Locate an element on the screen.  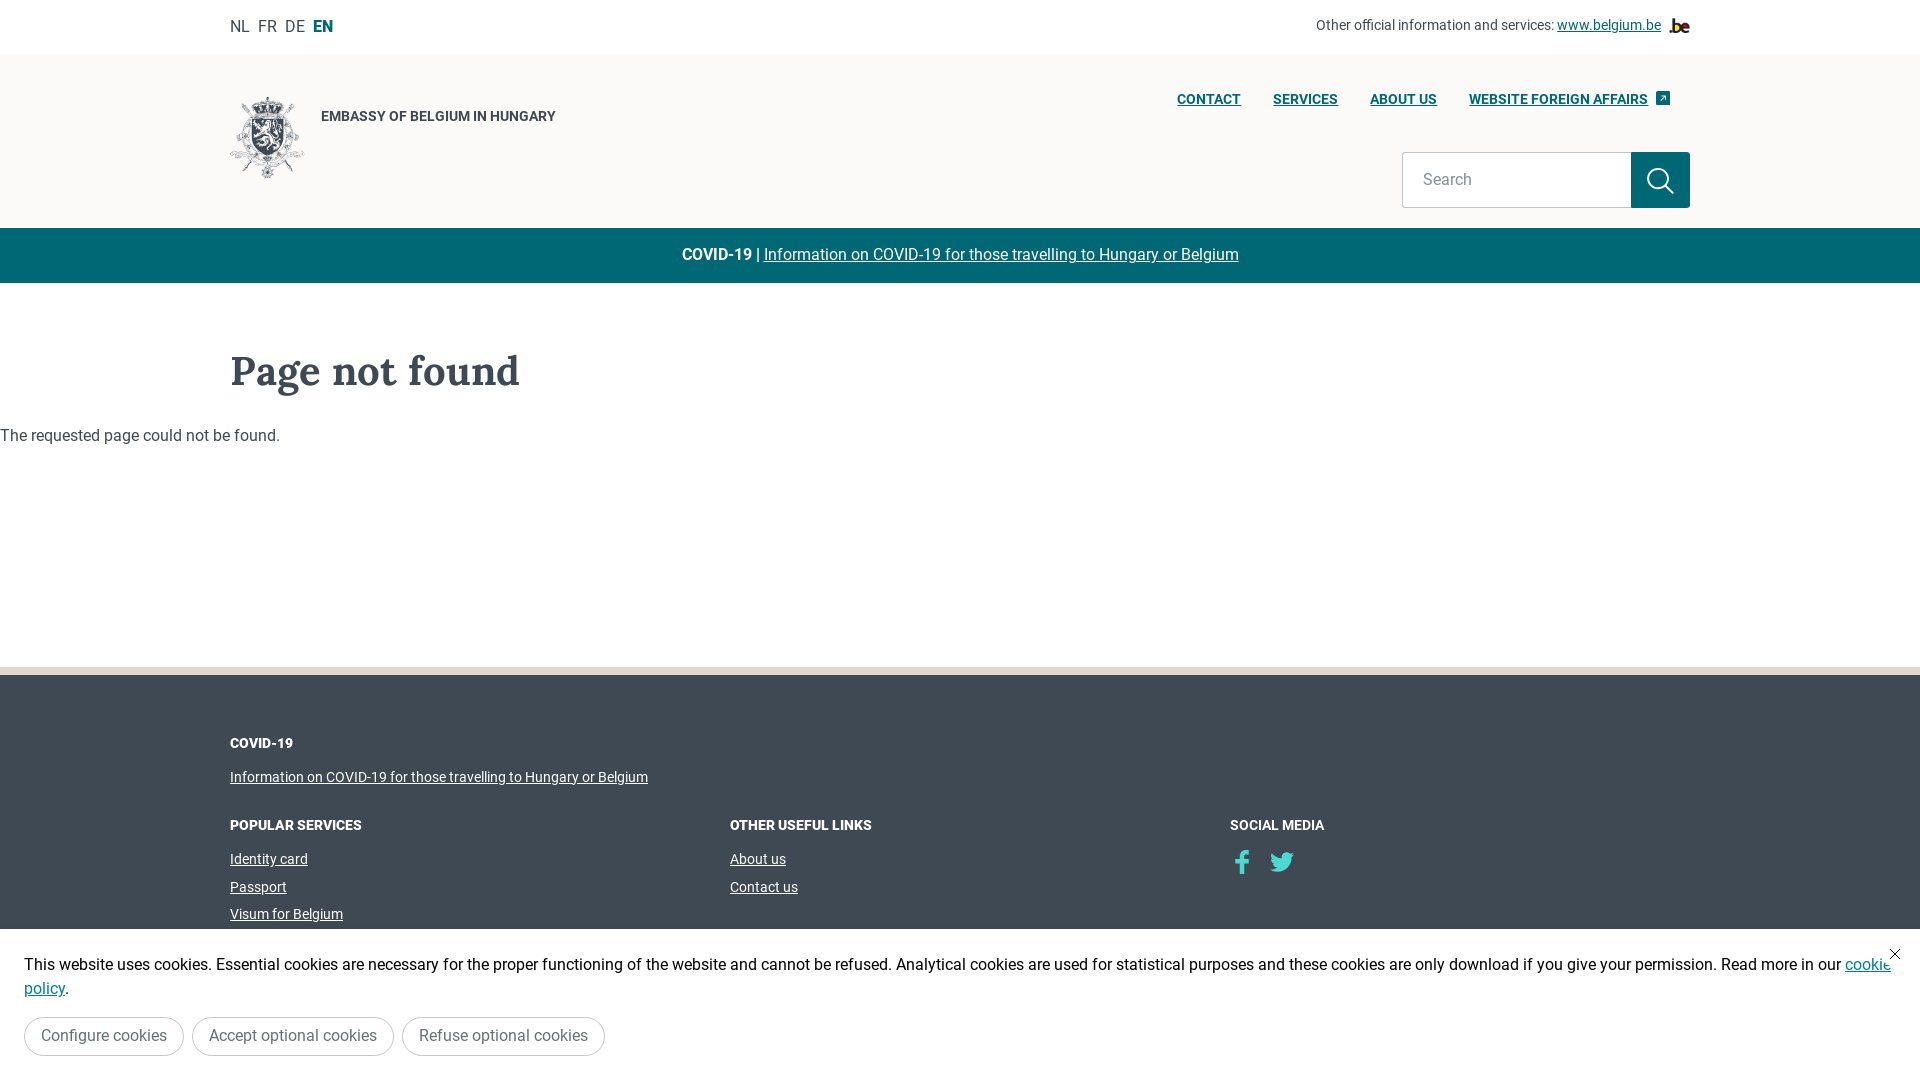
Protection of personal data is located at coordinates (748, 1019).